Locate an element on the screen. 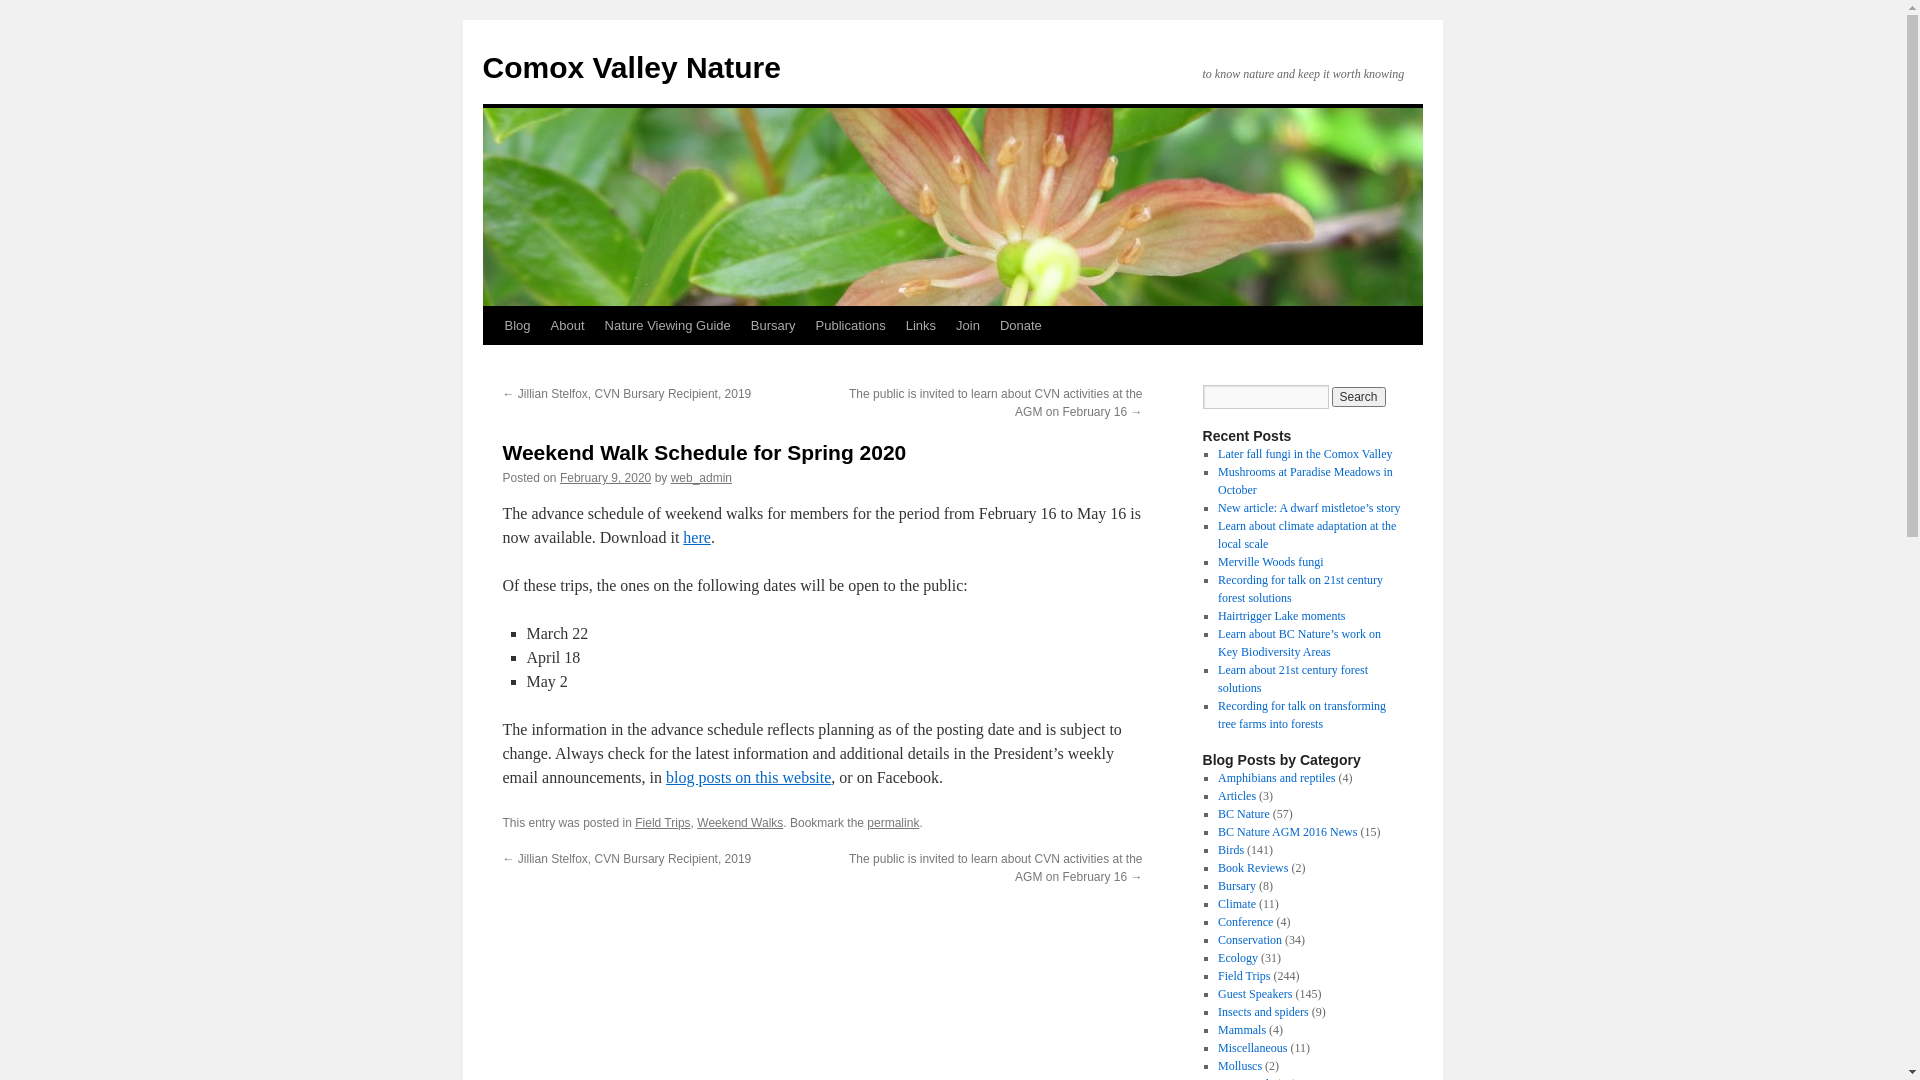 This screenshot has height=1080, width=1920. Merville Woods fungi is located at coordinates (1270, 562).